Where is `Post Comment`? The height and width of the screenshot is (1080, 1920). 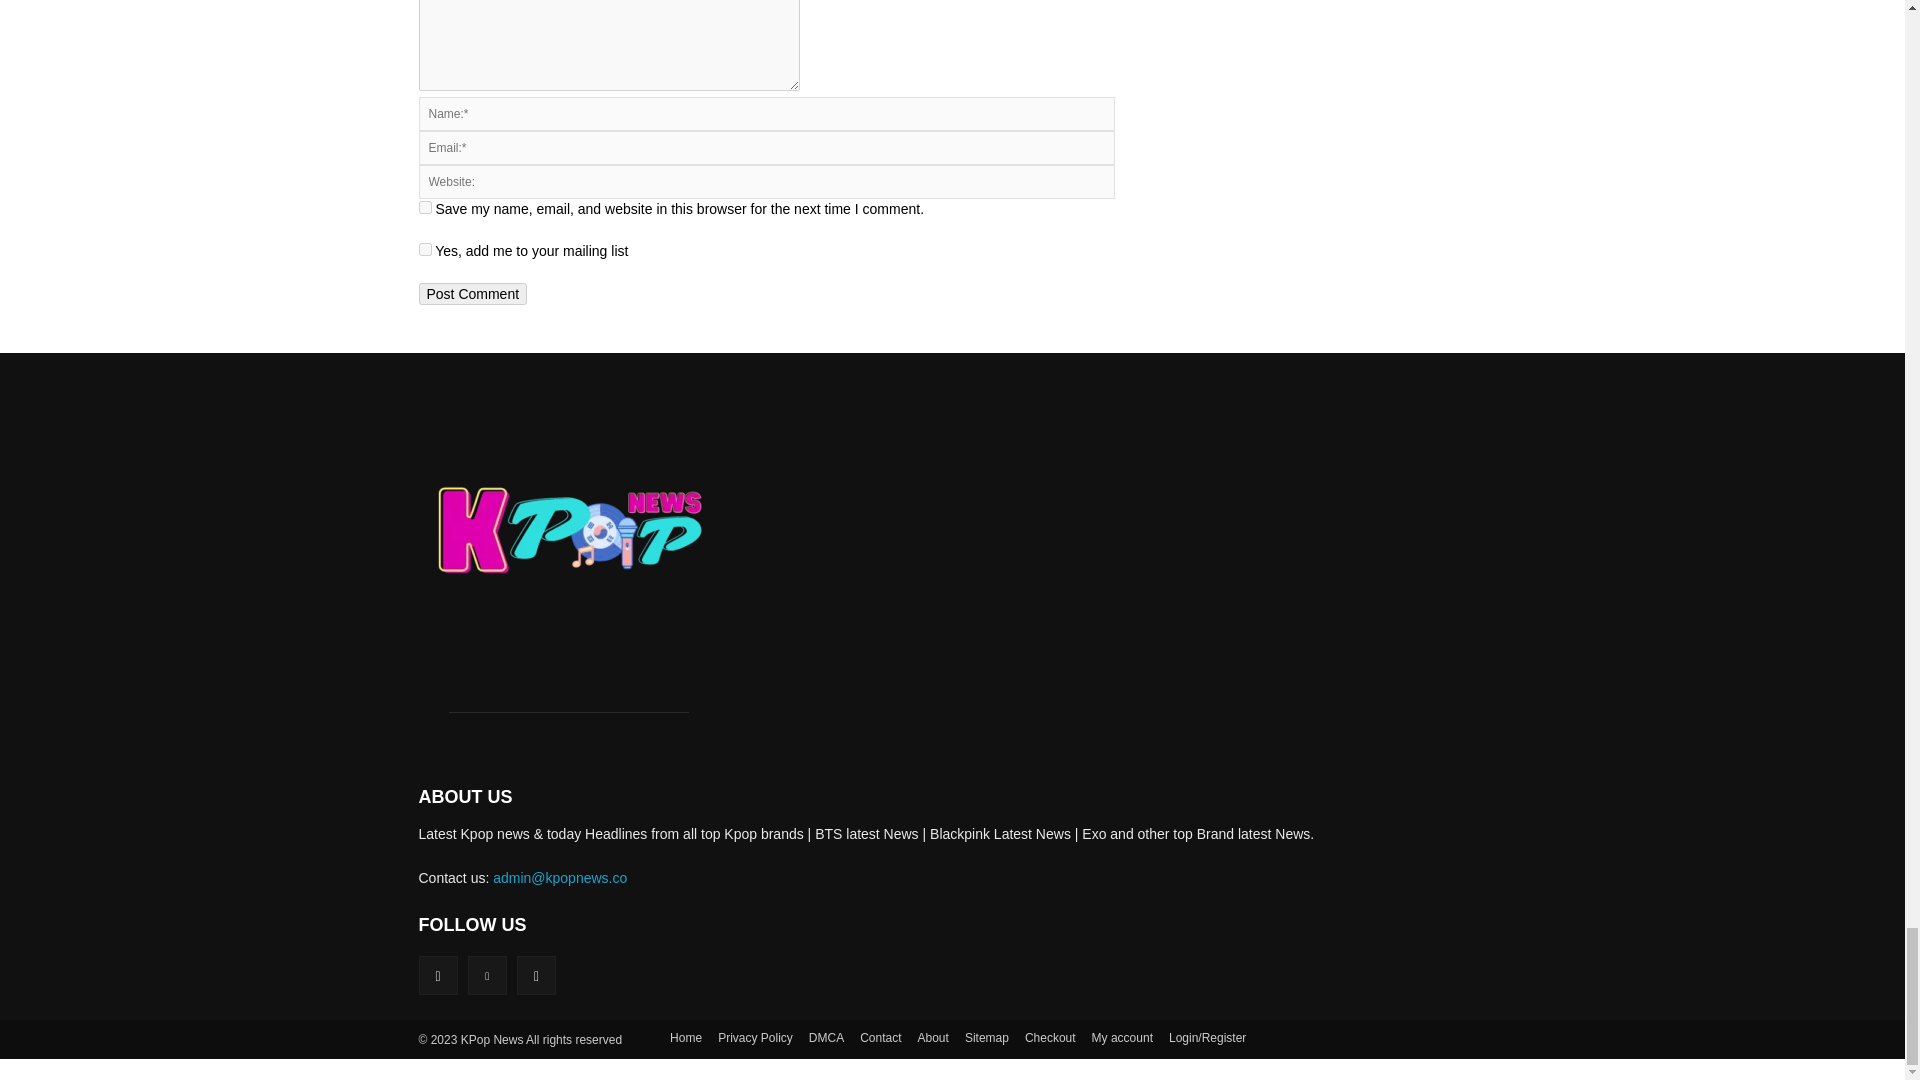 Post Comment is located at coordinates (472, 293).